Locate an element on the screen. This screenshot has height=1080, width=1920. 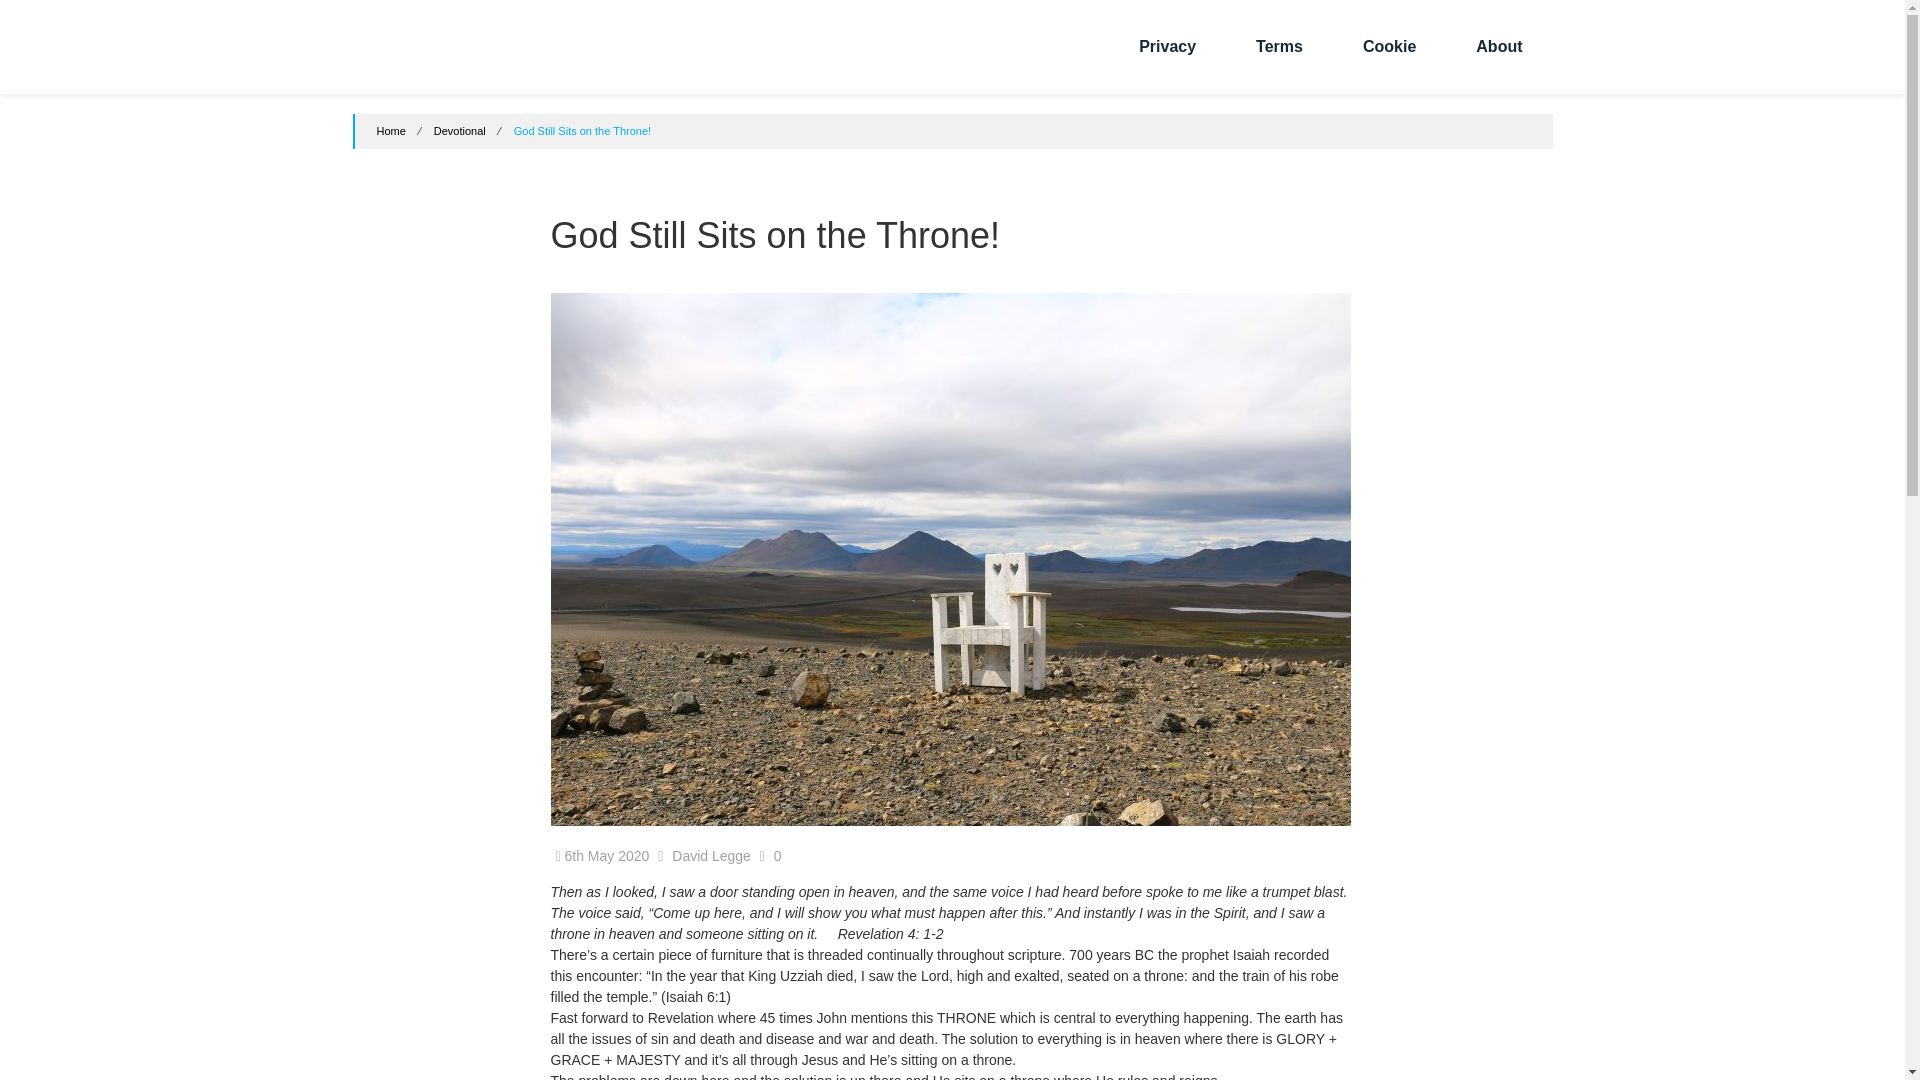
Devotional is located at coordinates (459, 131).